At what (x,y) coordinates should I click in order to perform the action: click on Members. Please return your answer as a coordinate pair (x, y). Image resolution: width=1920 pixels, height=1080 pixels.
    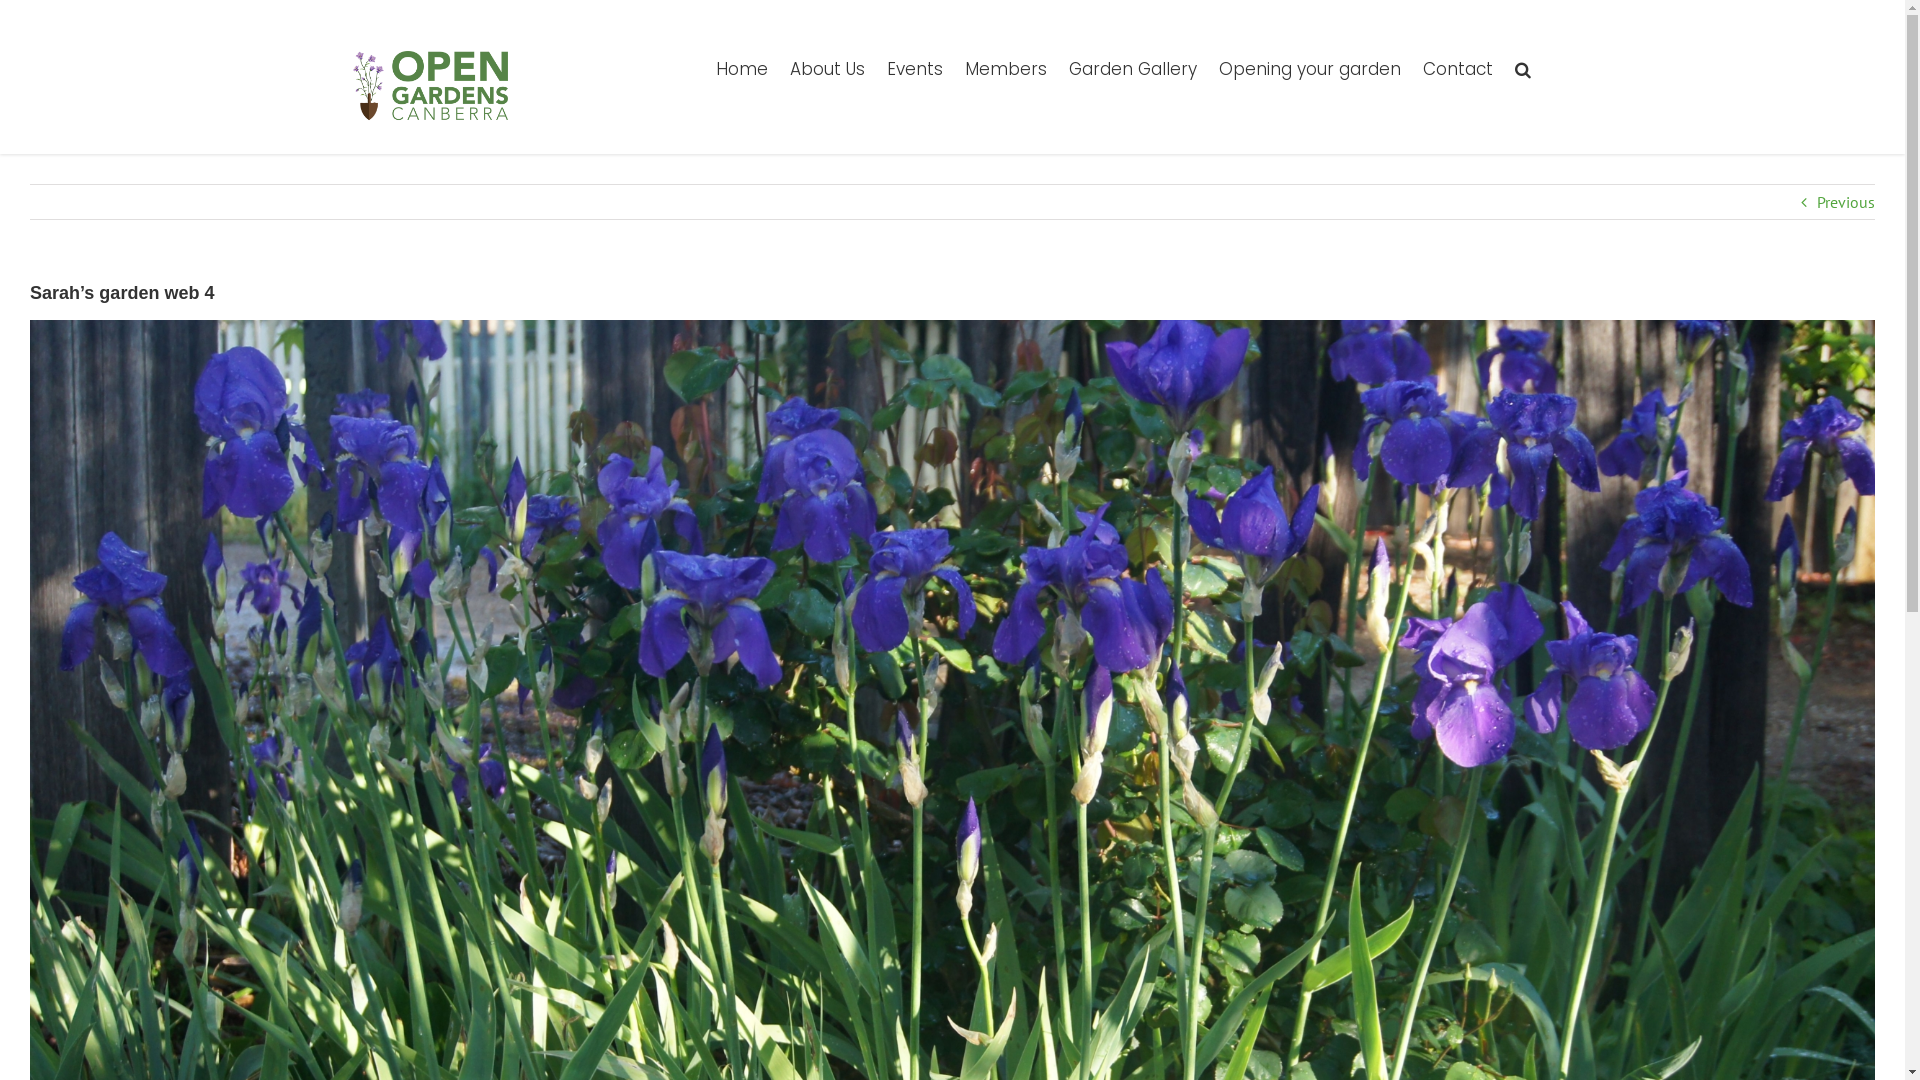
    Looking at the image, I should click on (1005, 68).